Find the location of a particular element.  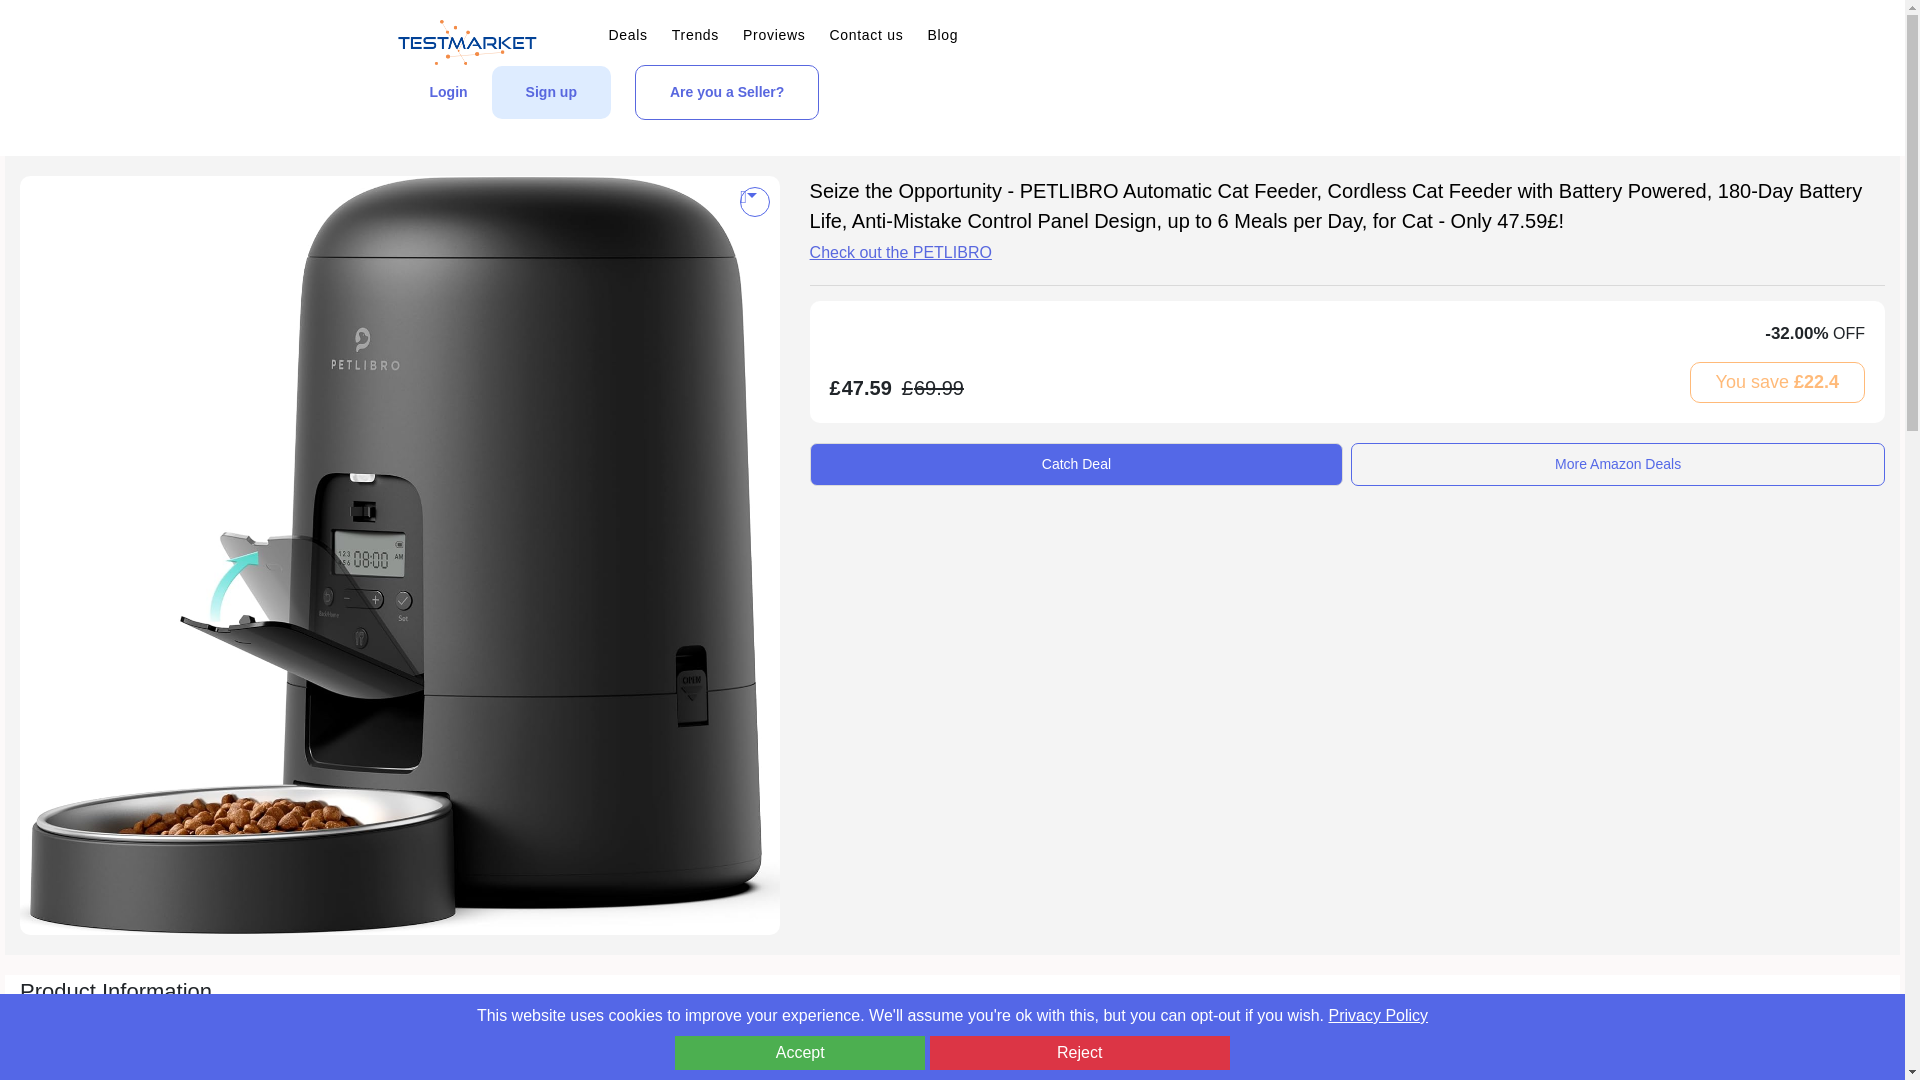

Proviews is located at coordinates (774, 35).